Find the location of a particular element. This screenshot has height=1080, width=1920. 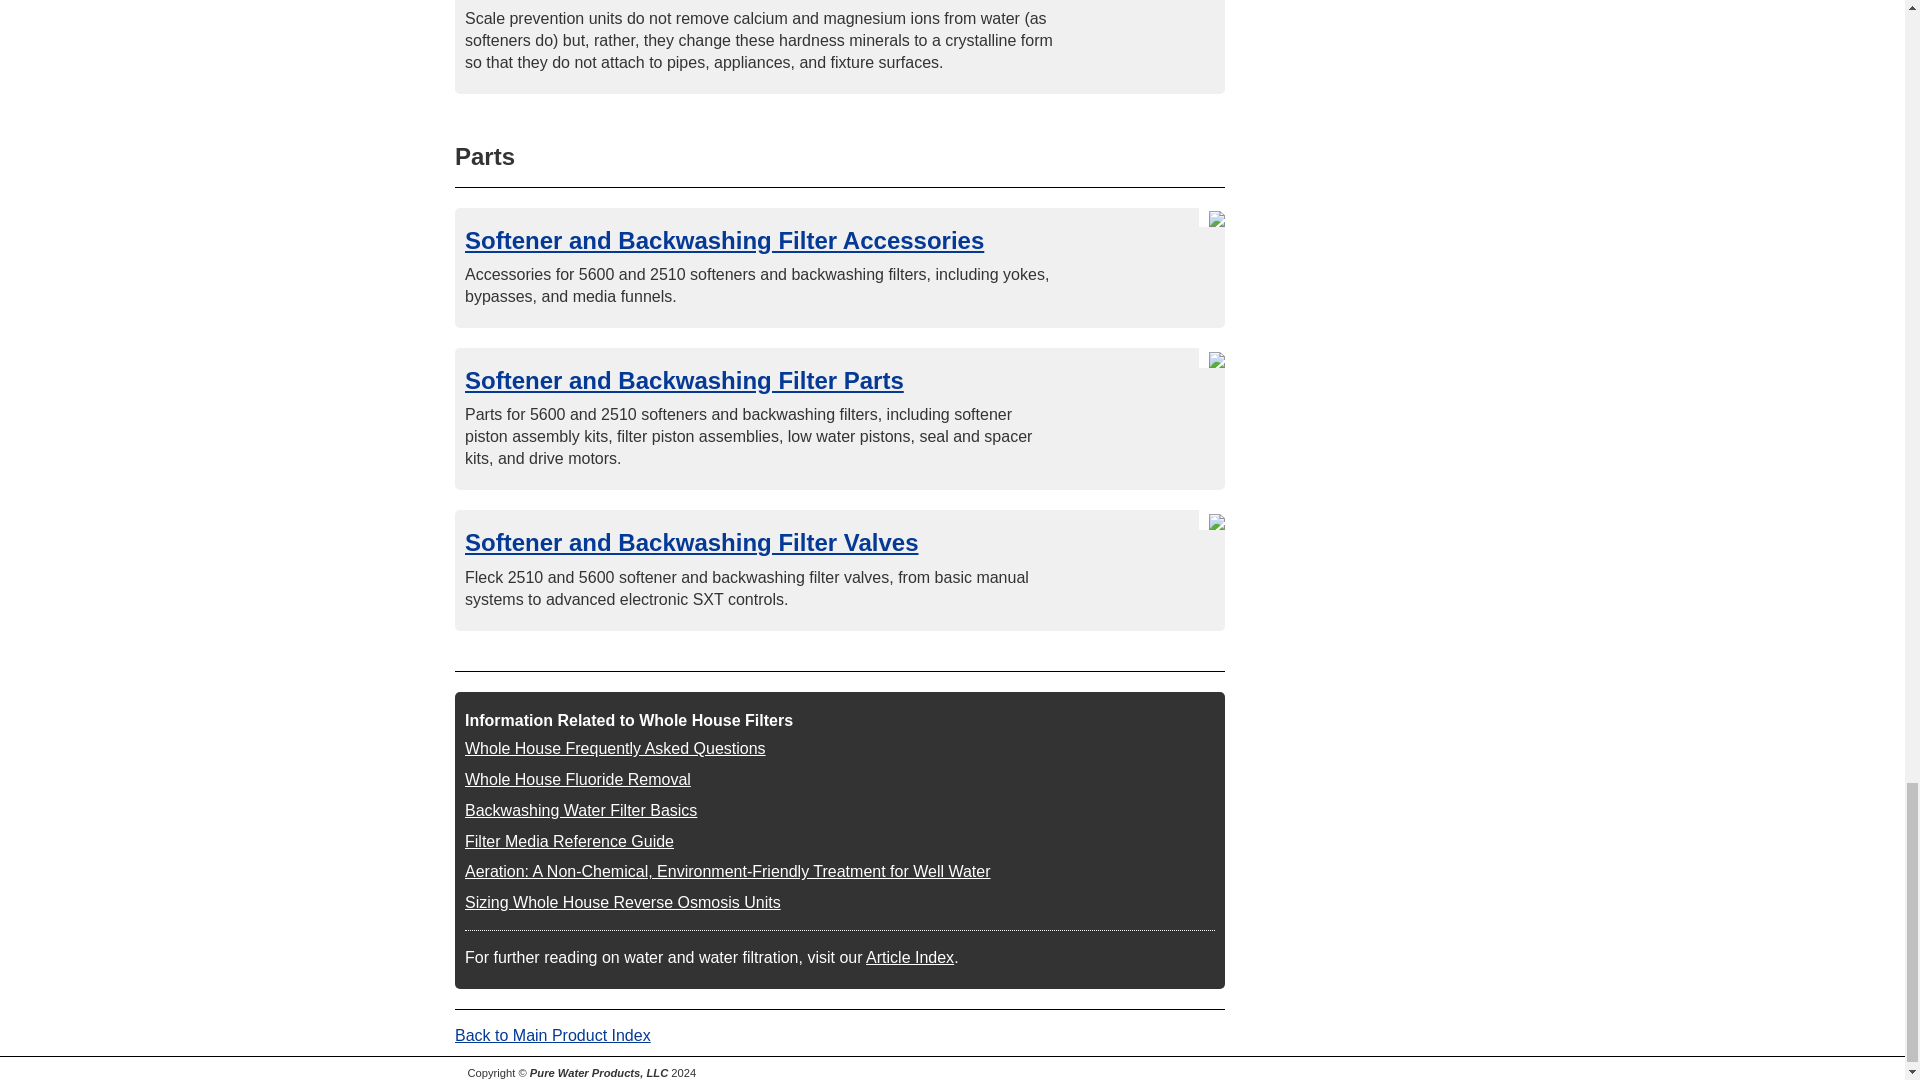

Softener and Backwashing Filter Parts is located at coordinates (684, 380).